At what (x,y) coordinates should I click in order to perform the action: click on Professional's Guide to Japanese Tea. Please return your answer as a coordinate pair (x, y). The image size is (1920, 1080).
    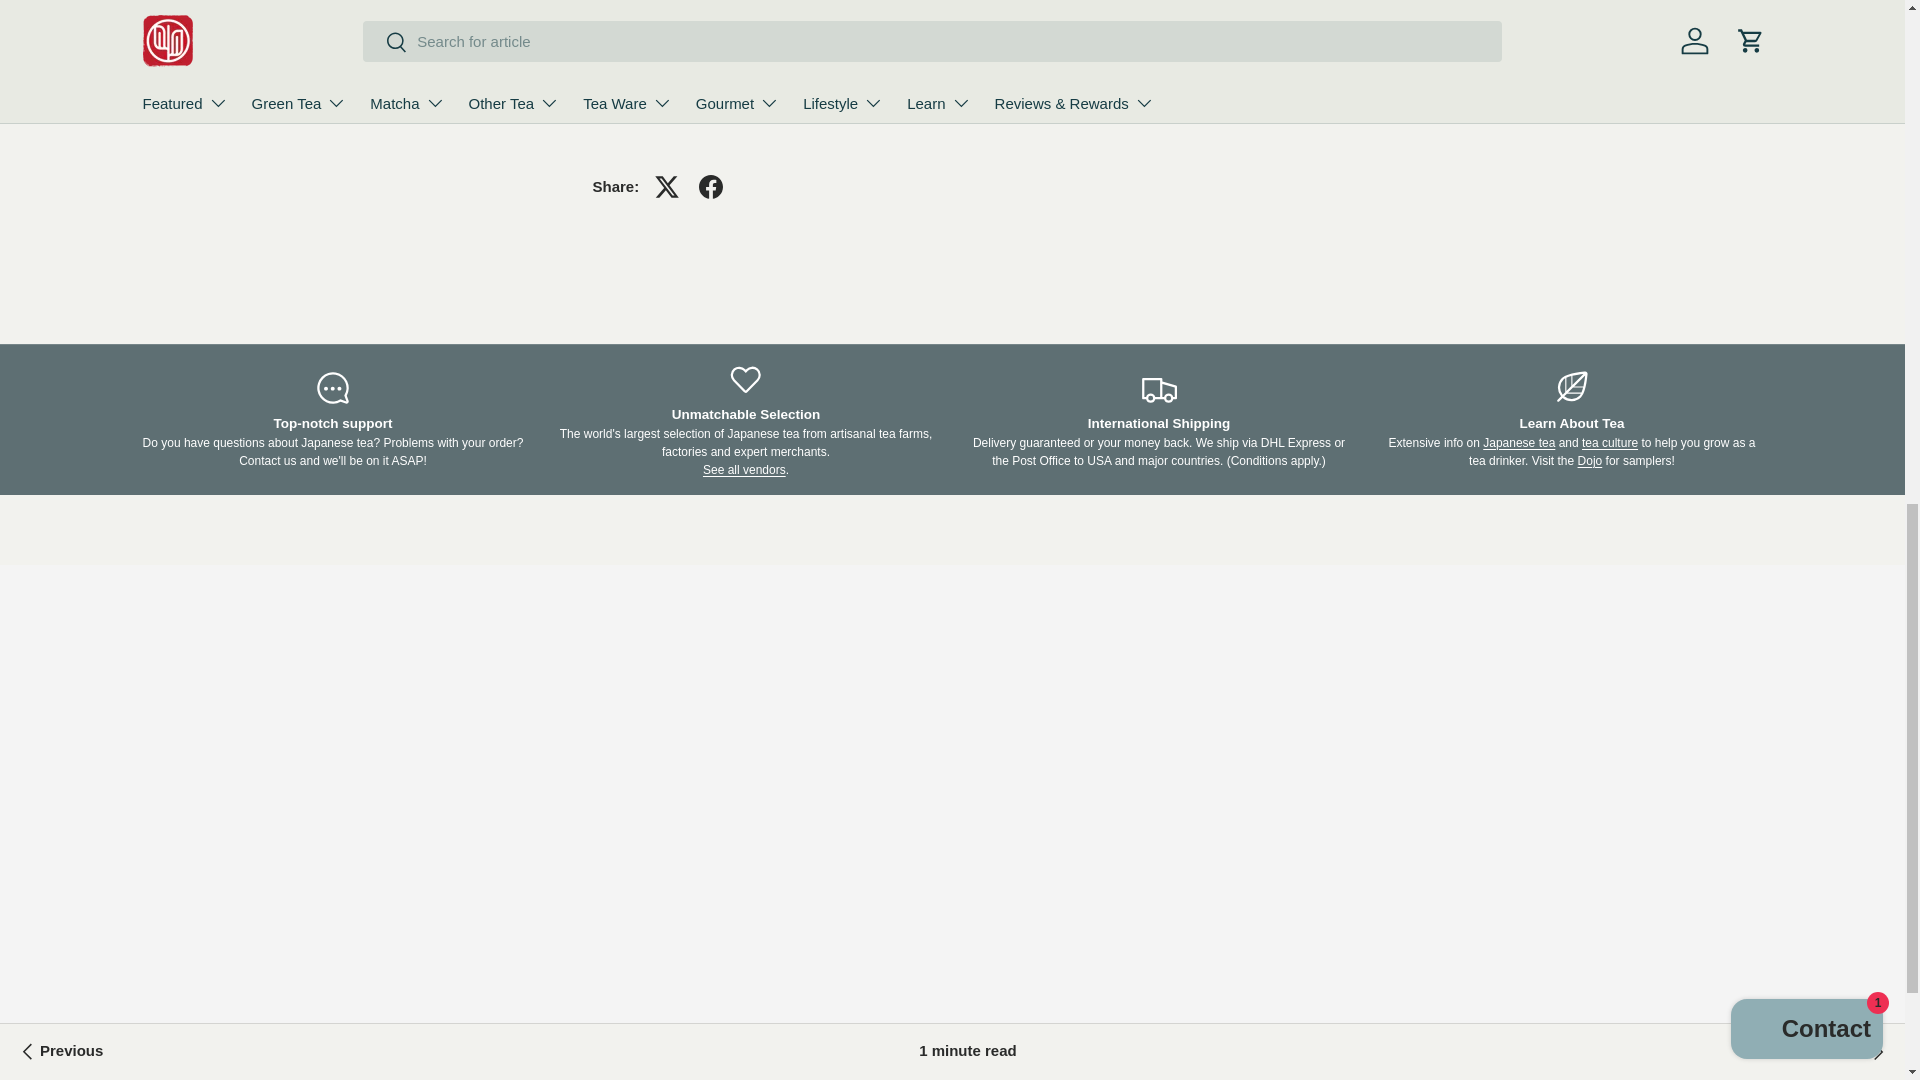
    Looking at the image, I should click on (1518, 443).